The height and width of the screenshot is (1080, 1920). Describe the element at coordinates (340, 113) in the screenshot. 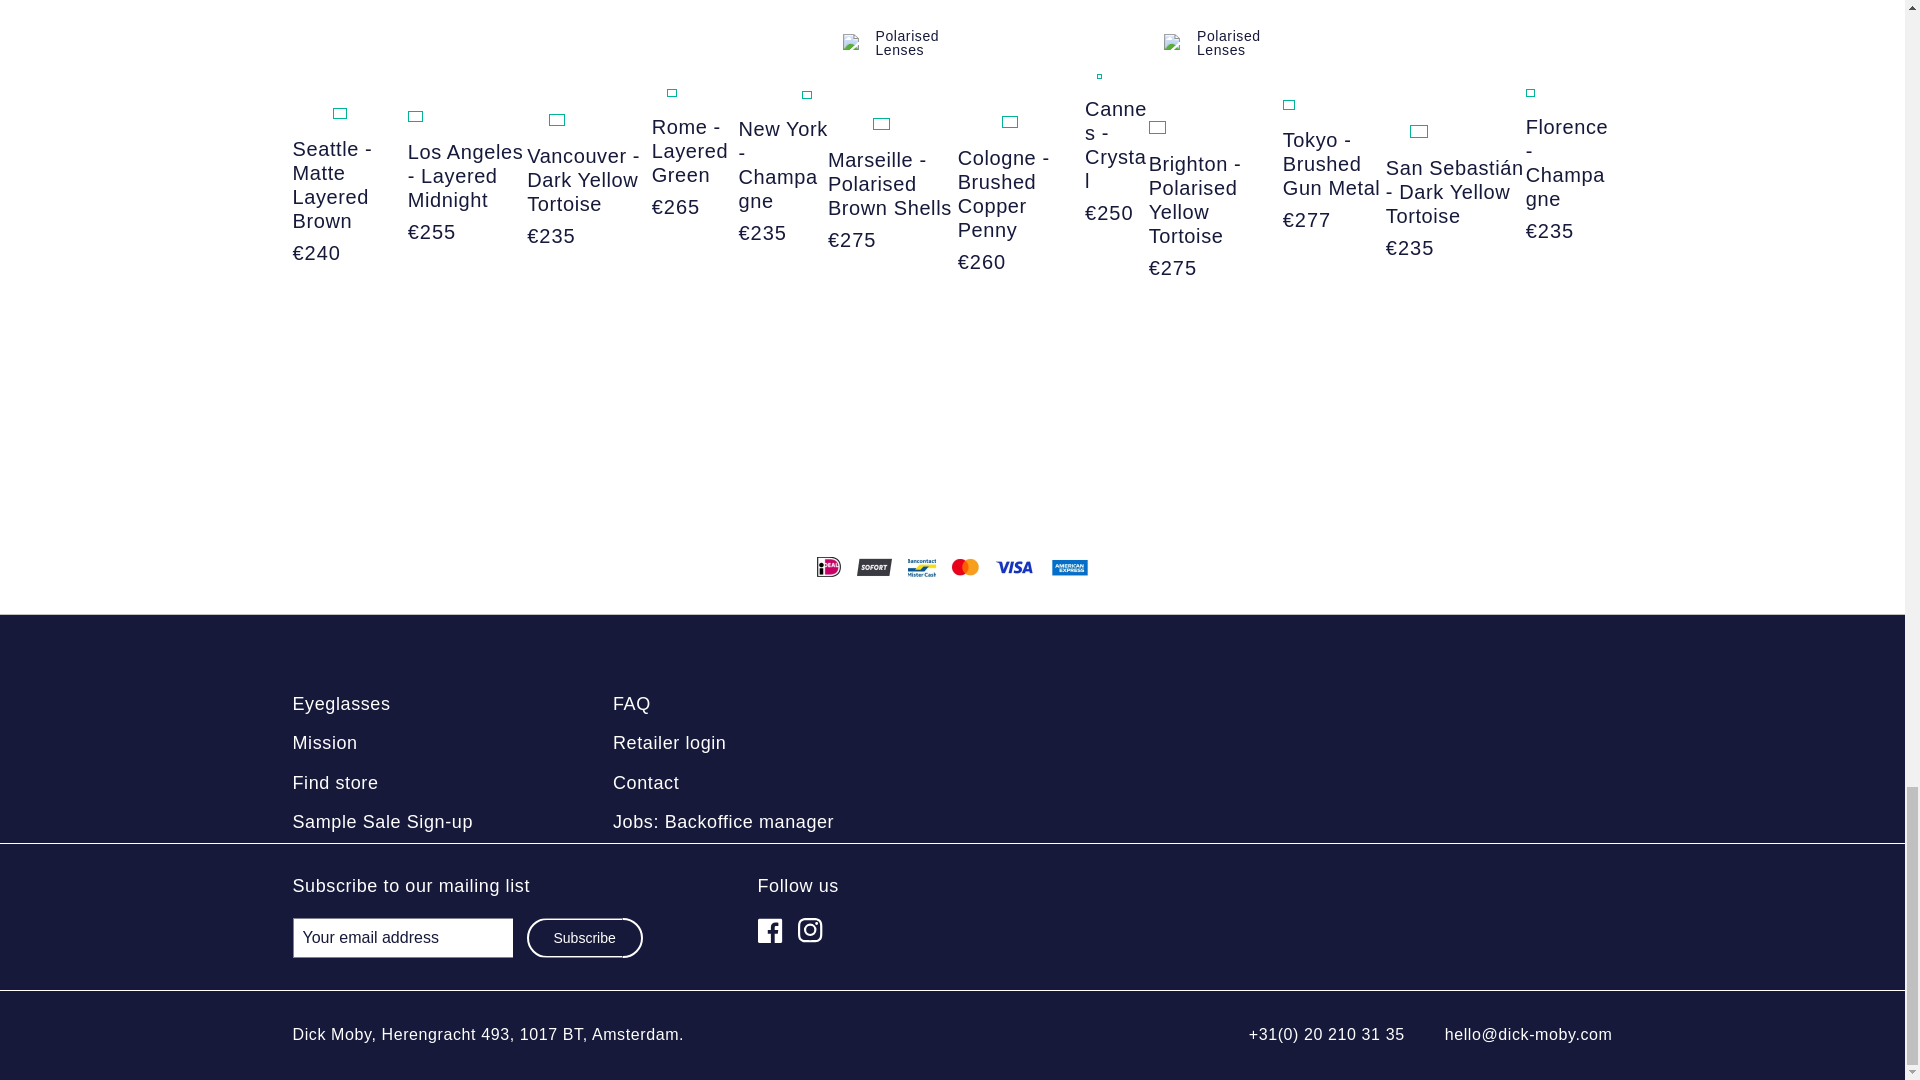

I see `Matte layered brown` at that location.